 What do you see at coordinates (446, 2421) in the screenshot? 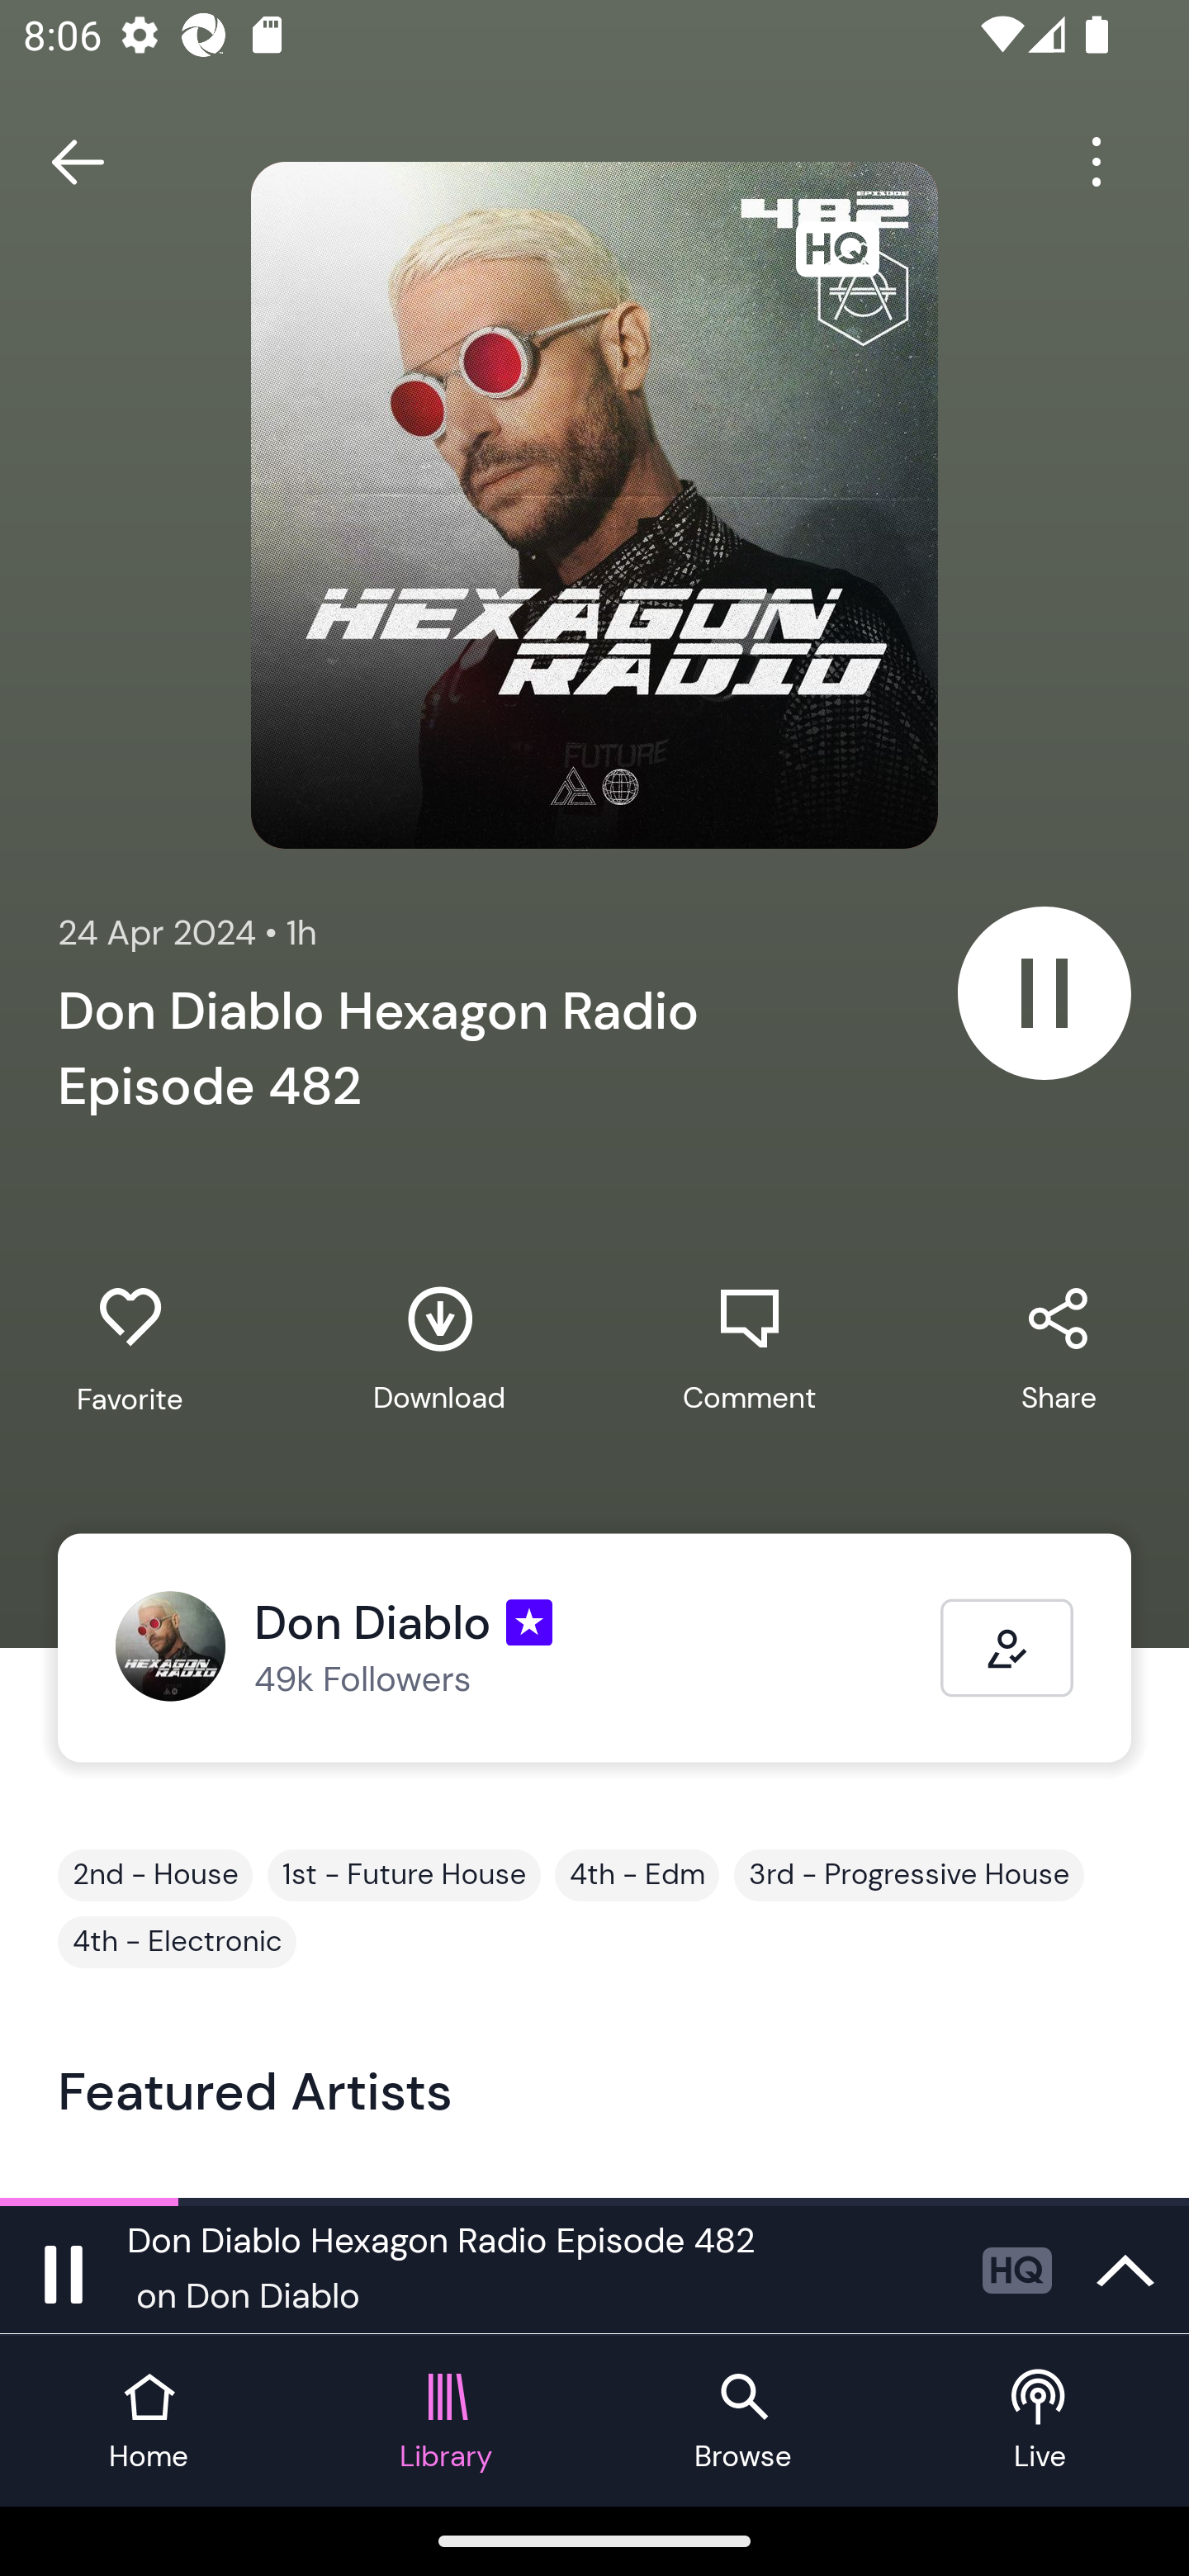
I see `Library tab Library` at bounding box center [446, 2421].